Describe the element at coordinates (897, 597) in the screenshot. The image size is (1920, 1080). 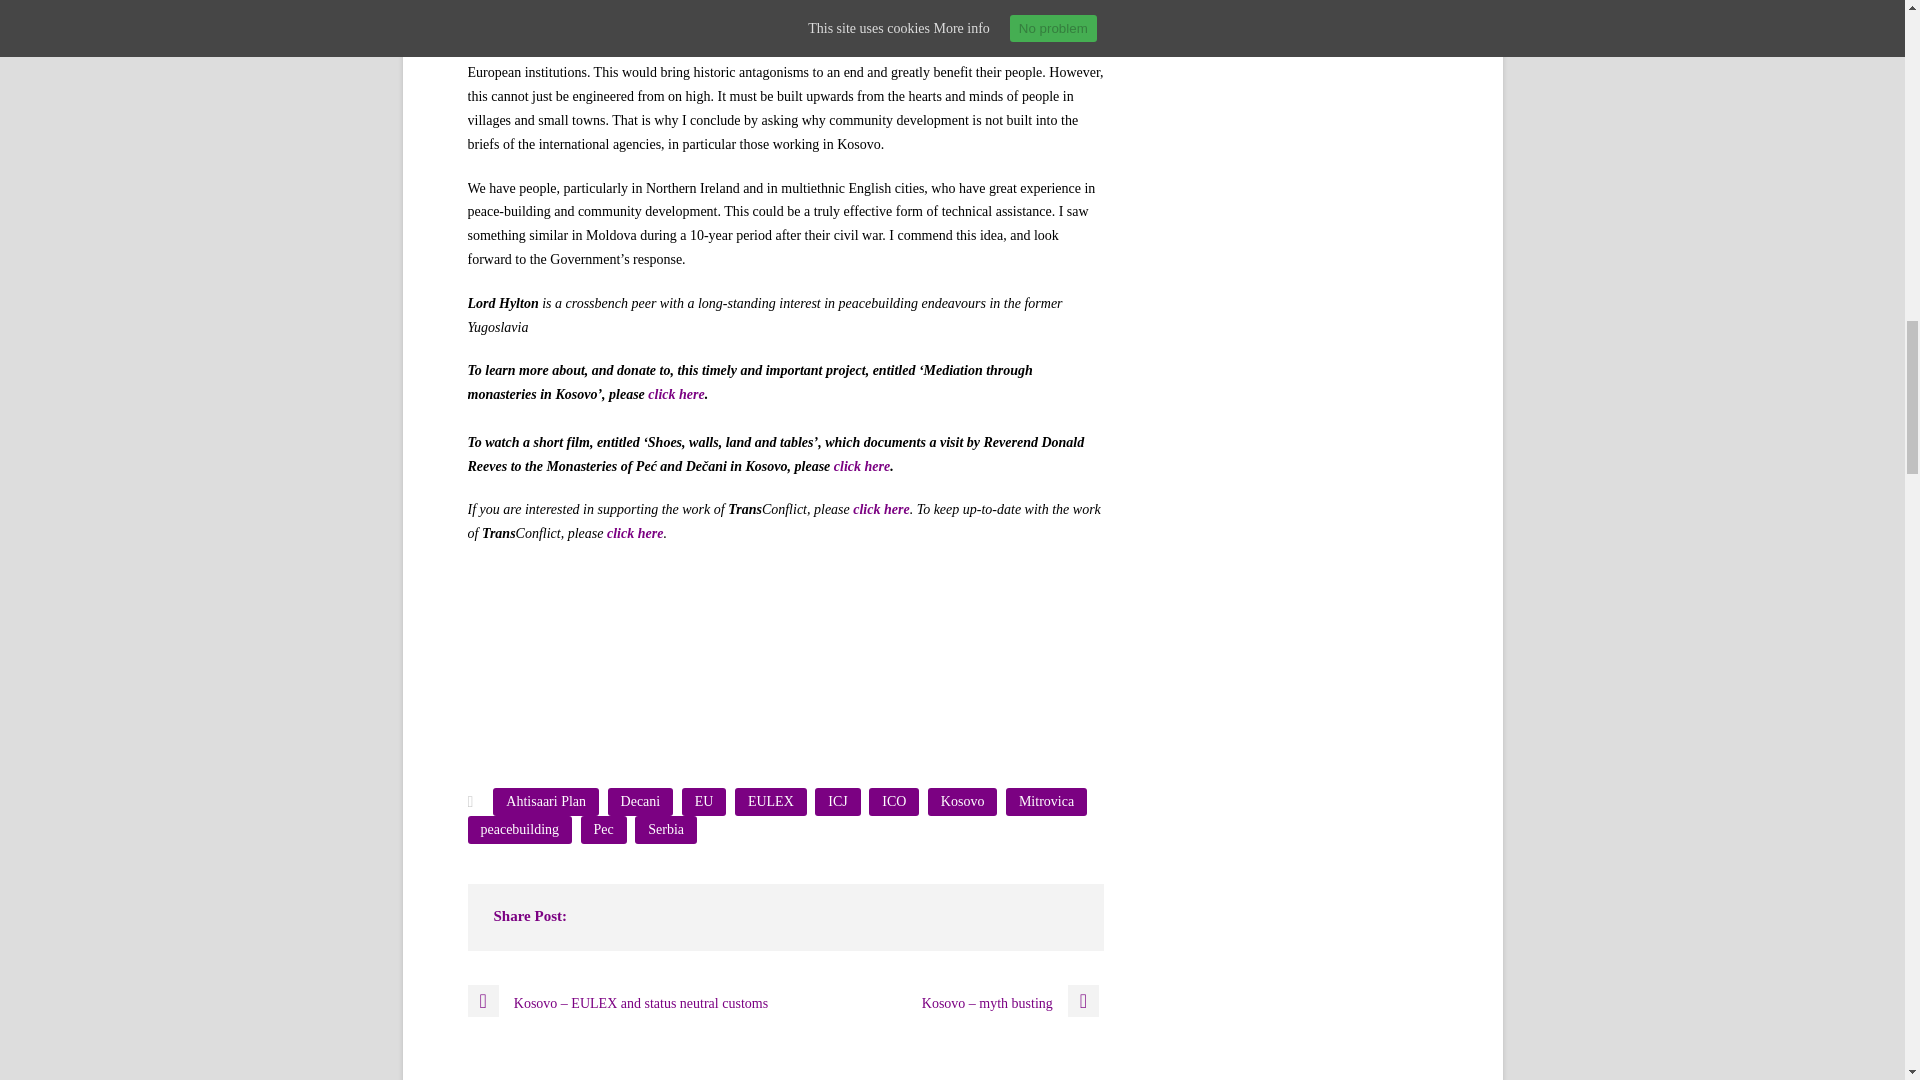
I see `Share by email` at that location.